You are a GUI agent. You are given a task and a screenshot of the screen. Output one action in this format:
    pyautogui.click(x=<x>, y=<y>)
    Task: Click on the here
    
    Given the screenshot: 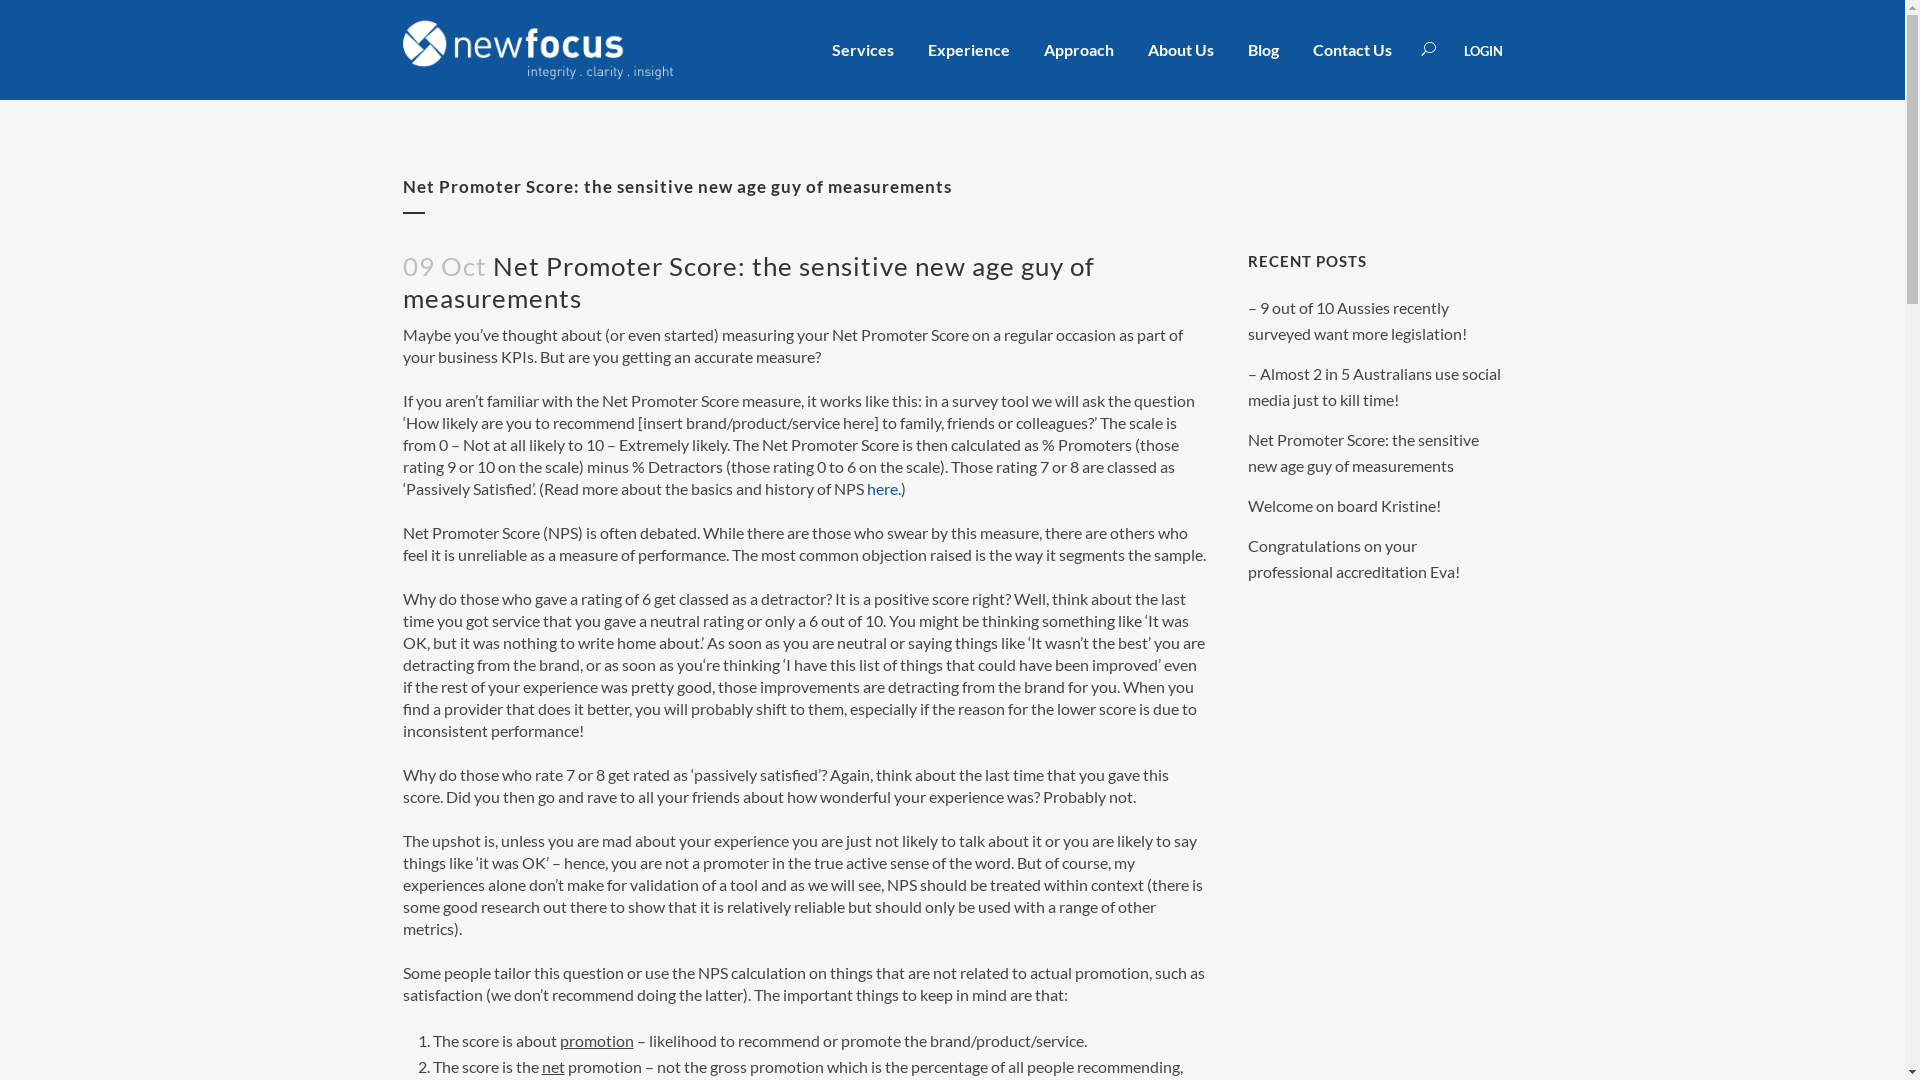 What is the action you would take?
    pyautogui.click(x=882, y=488)
    